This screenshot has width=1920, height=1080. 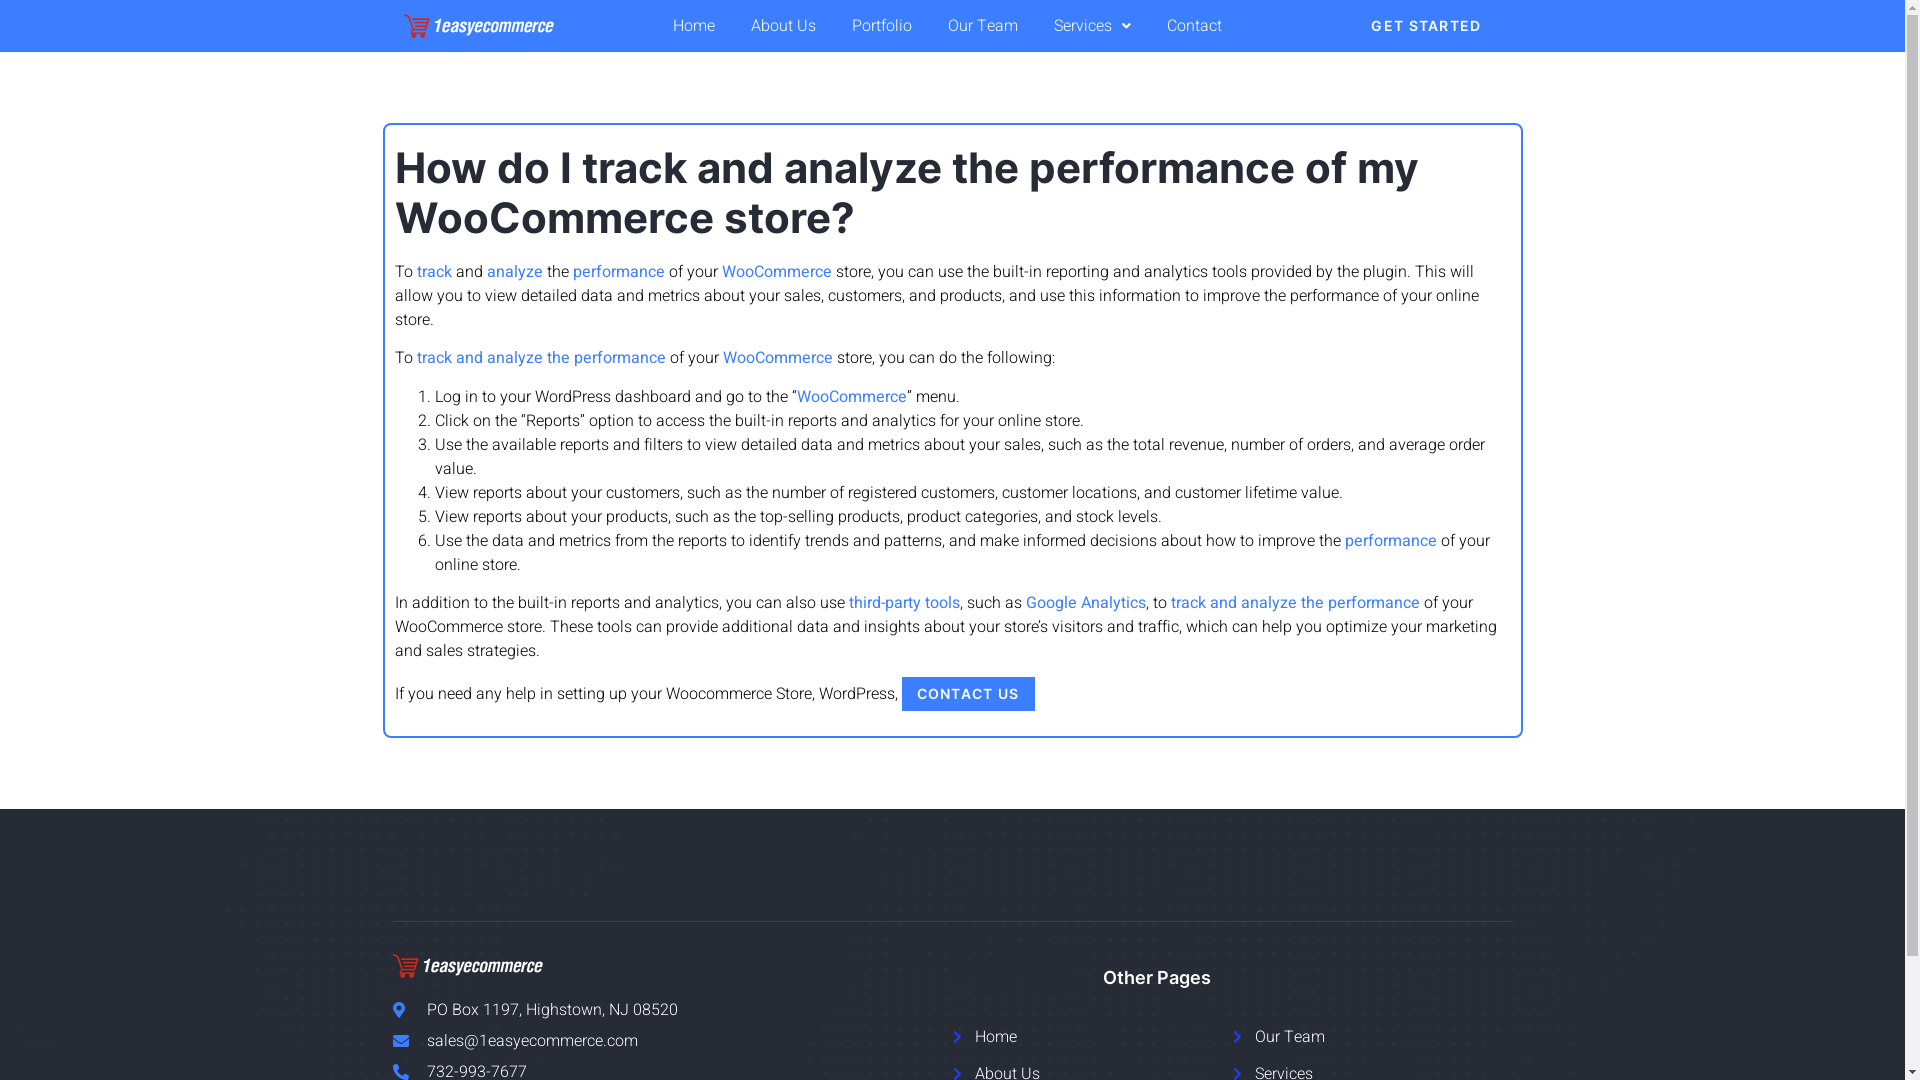 What do you see at coordinates (1426, 26) in the screenshot?
I see `GET STARTED` at bounding box center [1426, 26].